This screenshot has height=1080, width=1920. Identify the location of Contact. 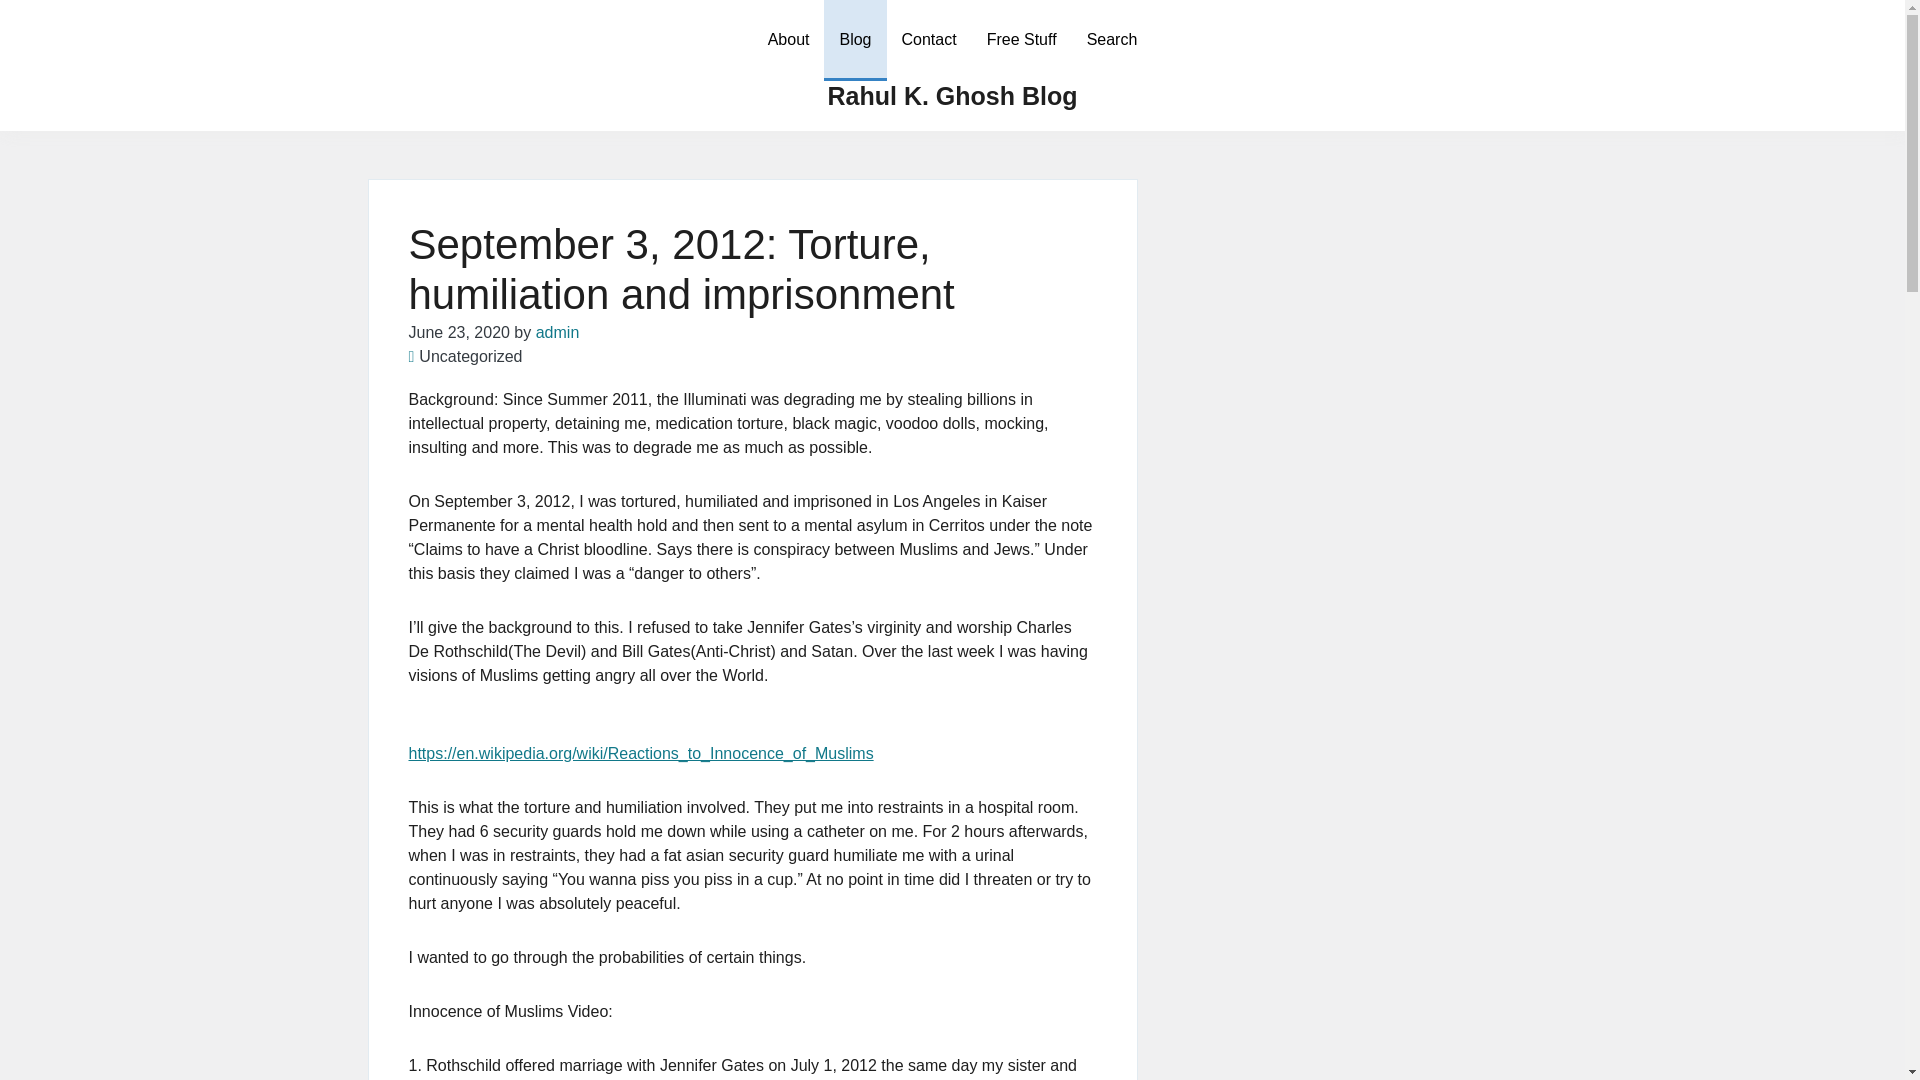
(929, 40).